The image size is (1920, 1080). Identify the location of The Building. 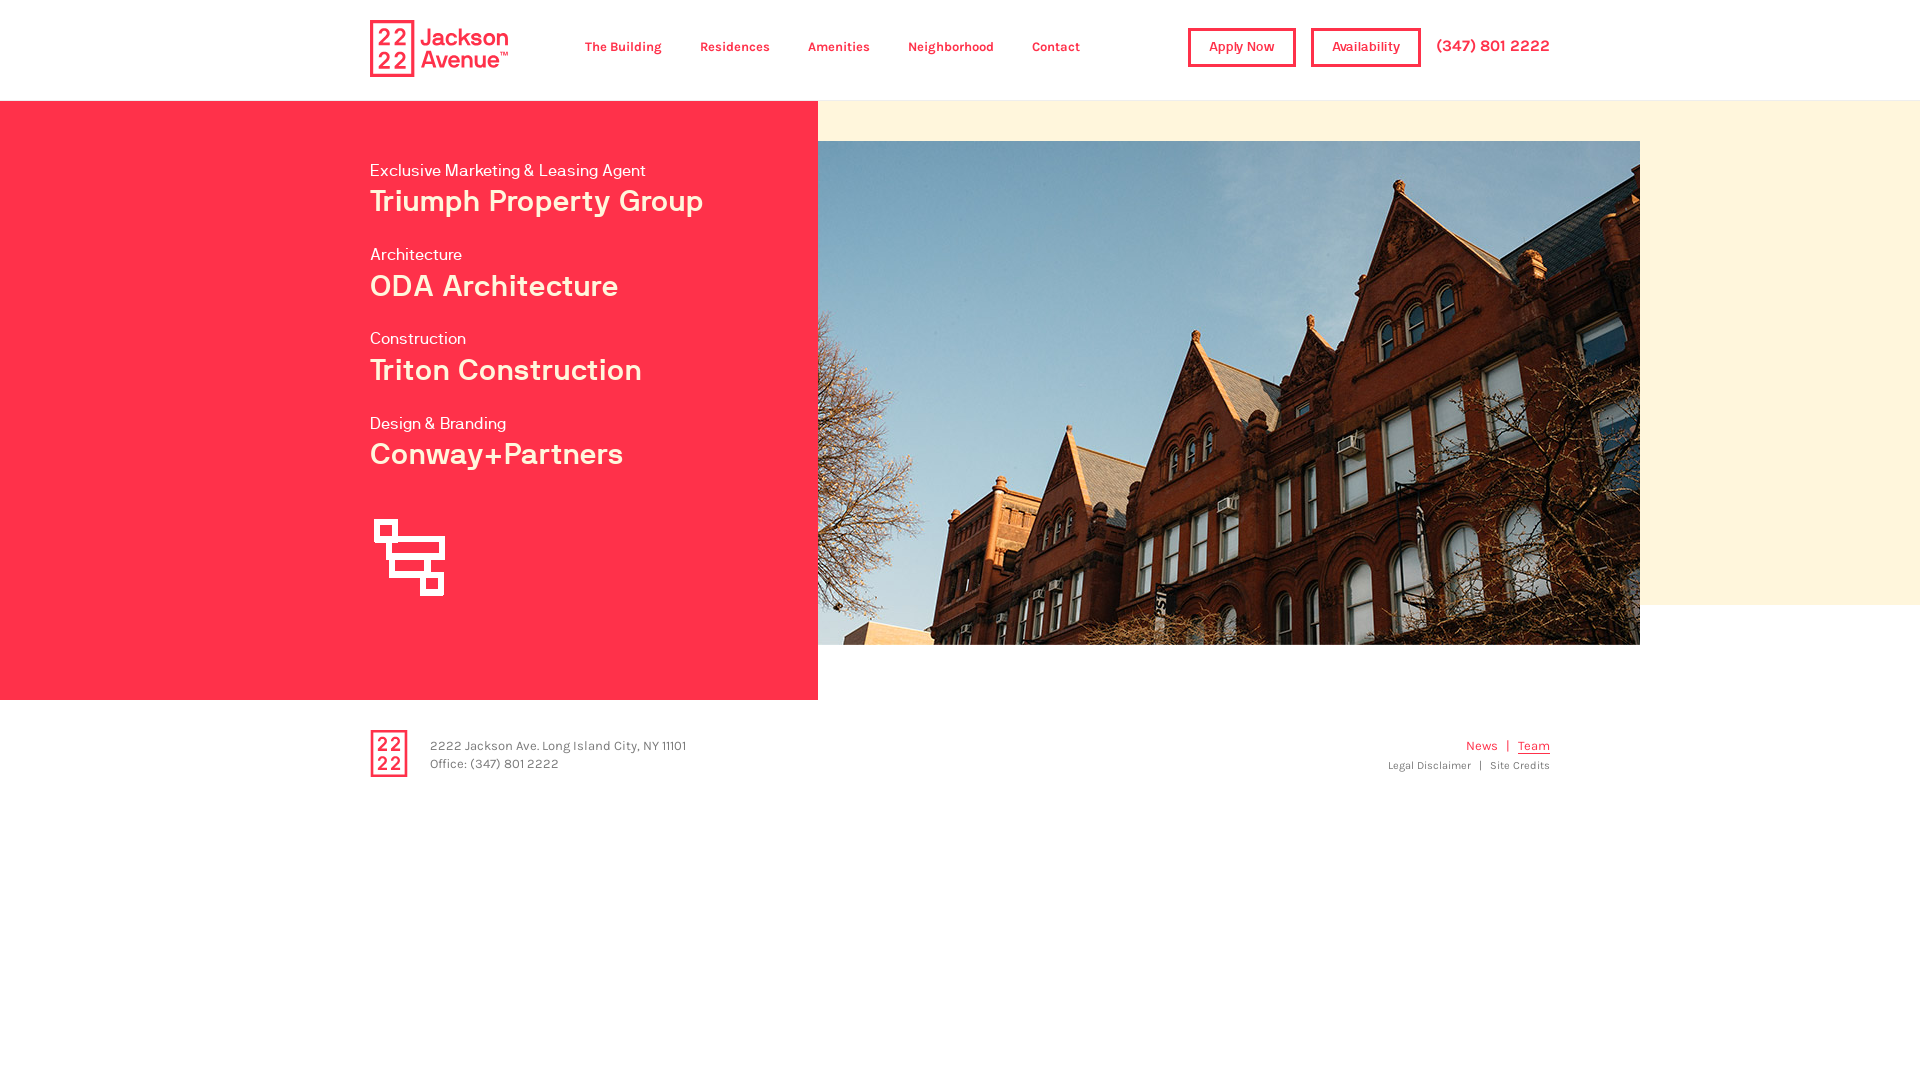
(624, 46).